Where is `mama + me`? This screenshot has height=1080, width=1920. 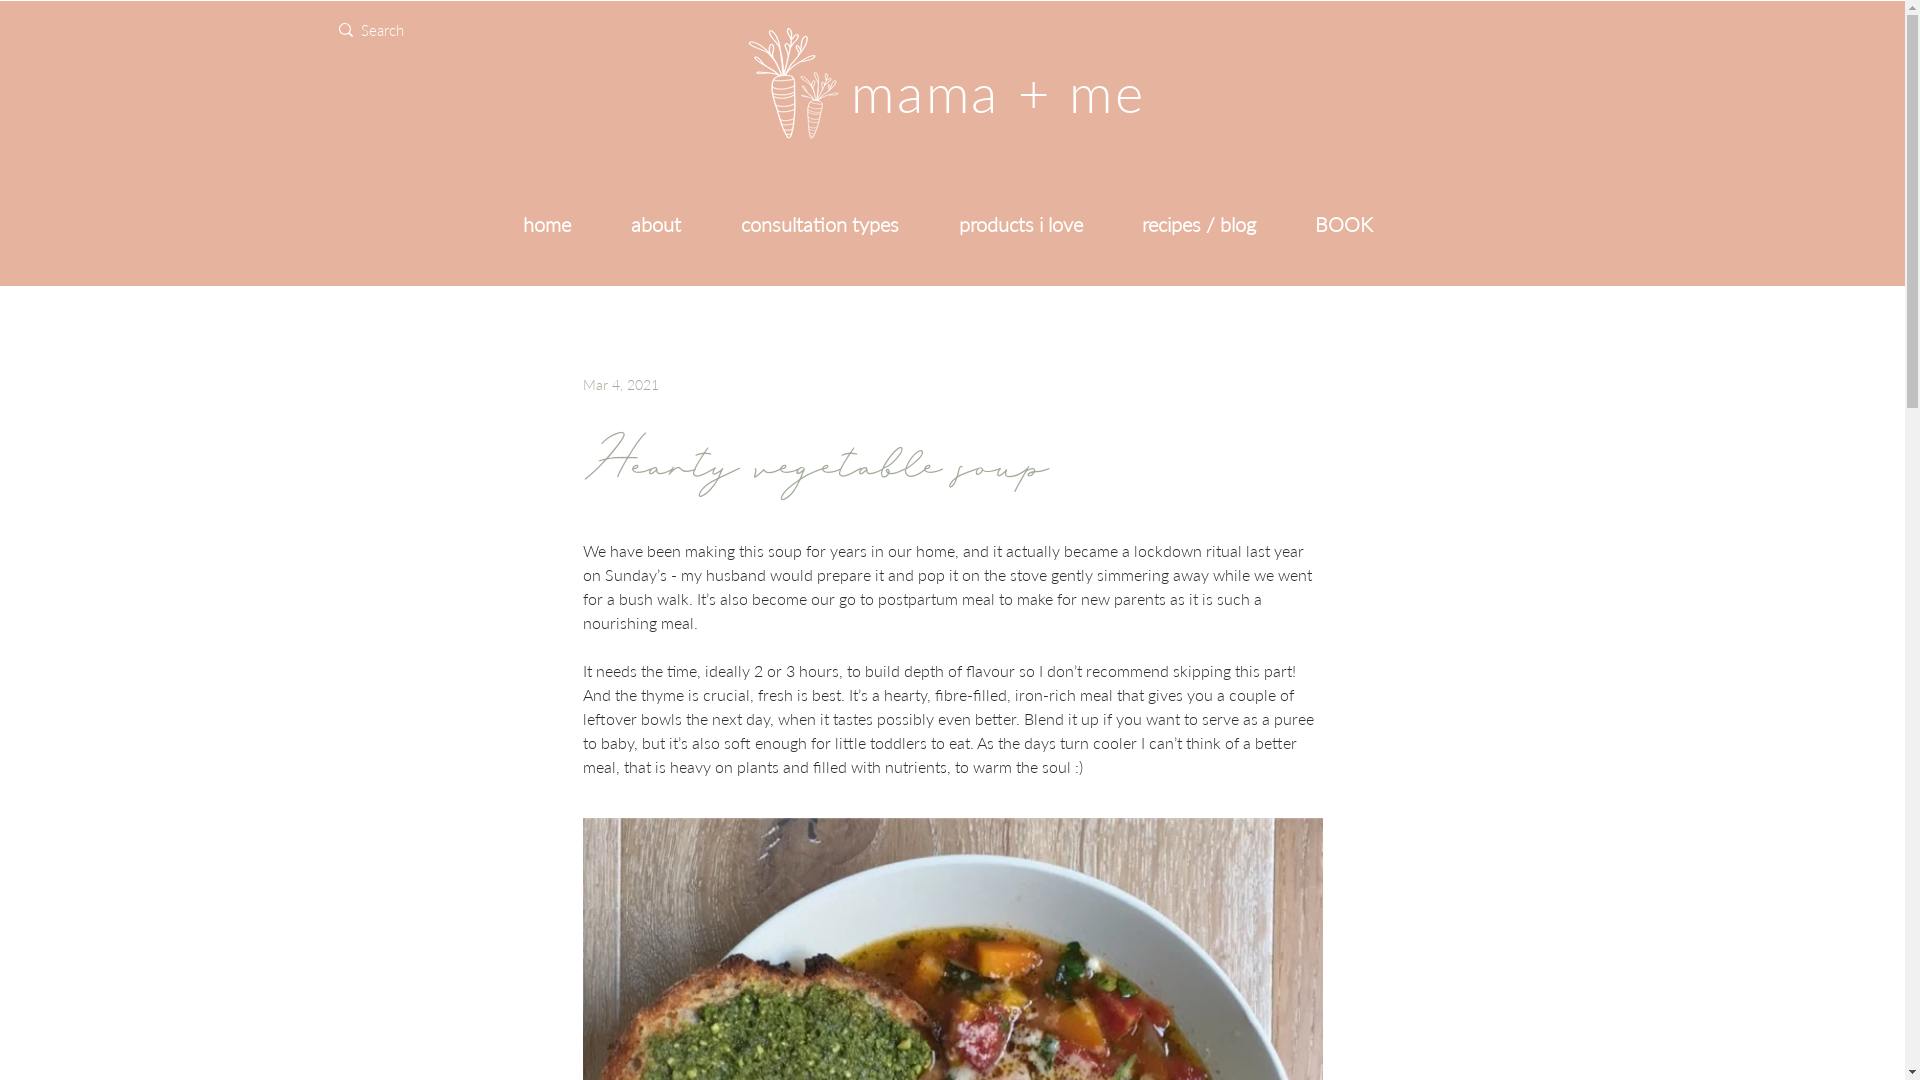 mama + me is located at coordinates (998, 95).